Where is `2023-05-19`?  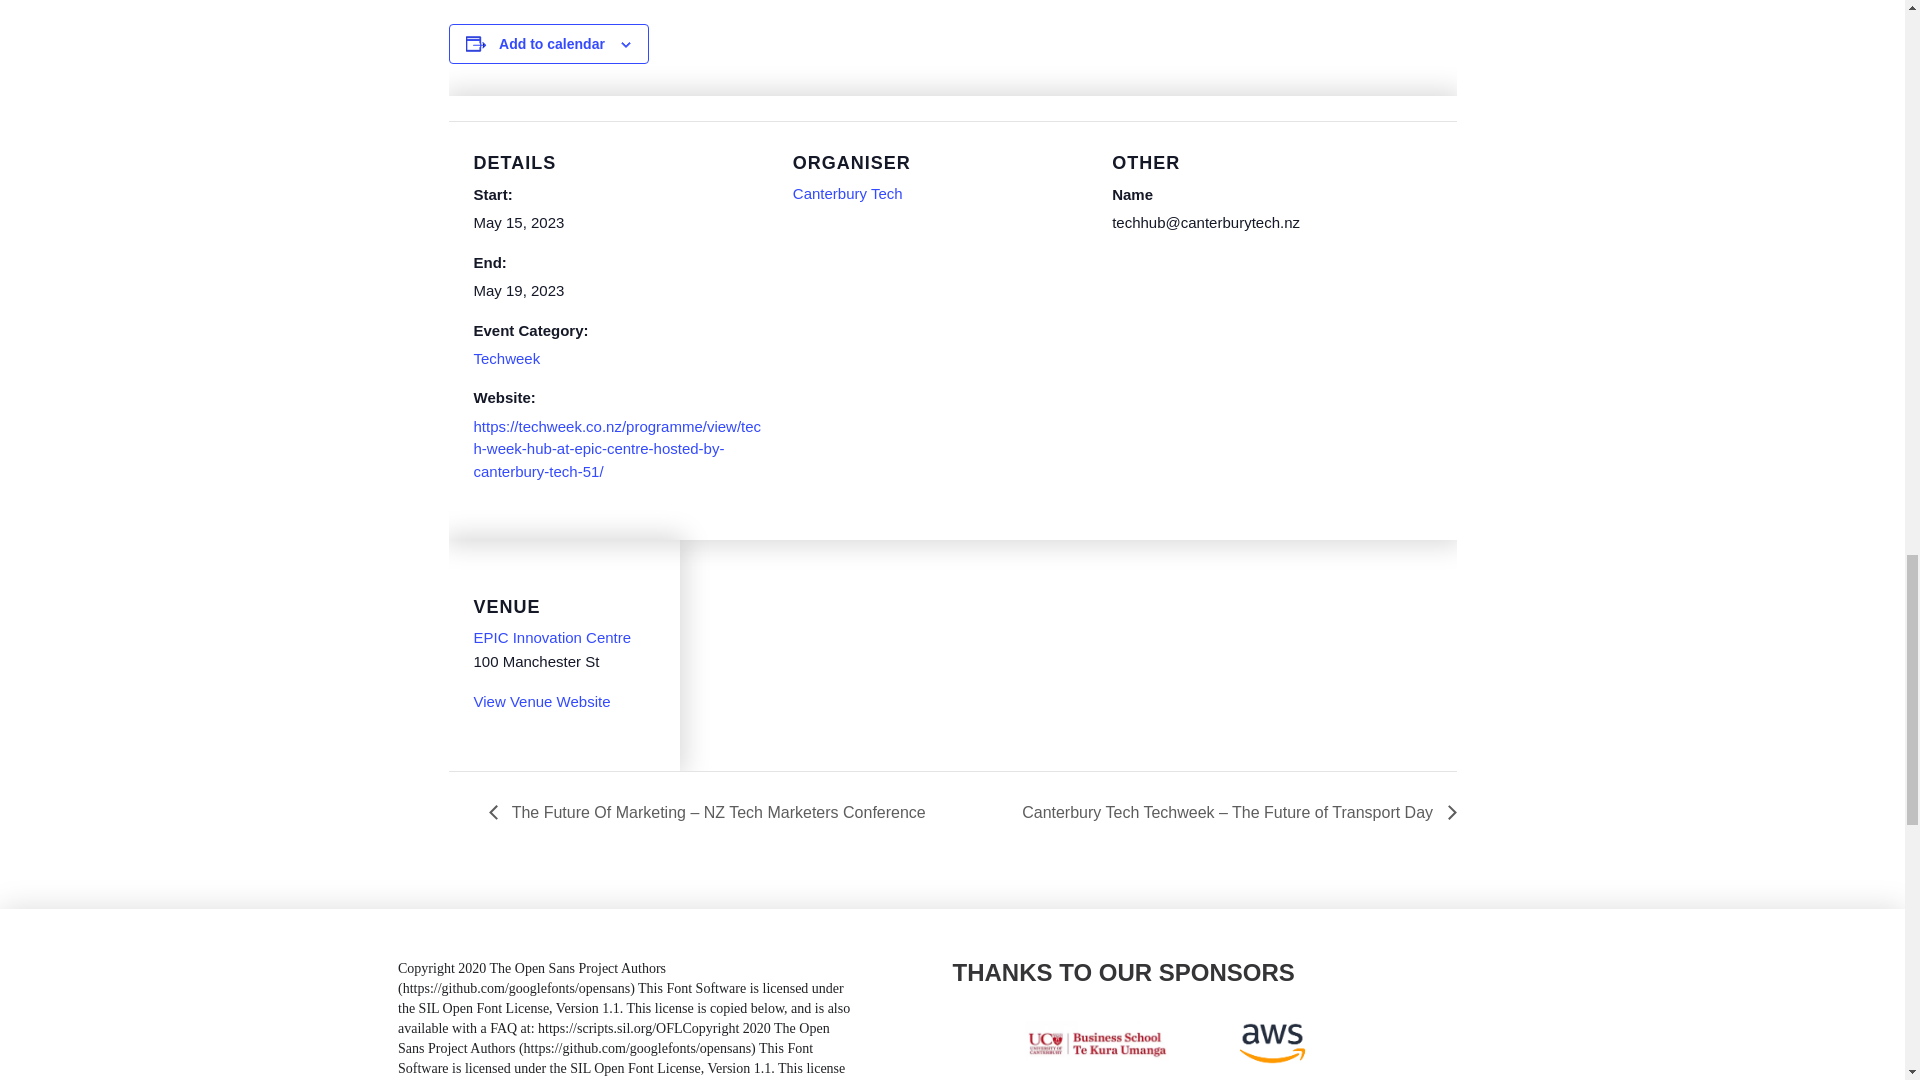 2023-05-19 is located at coordinates (519, 290).